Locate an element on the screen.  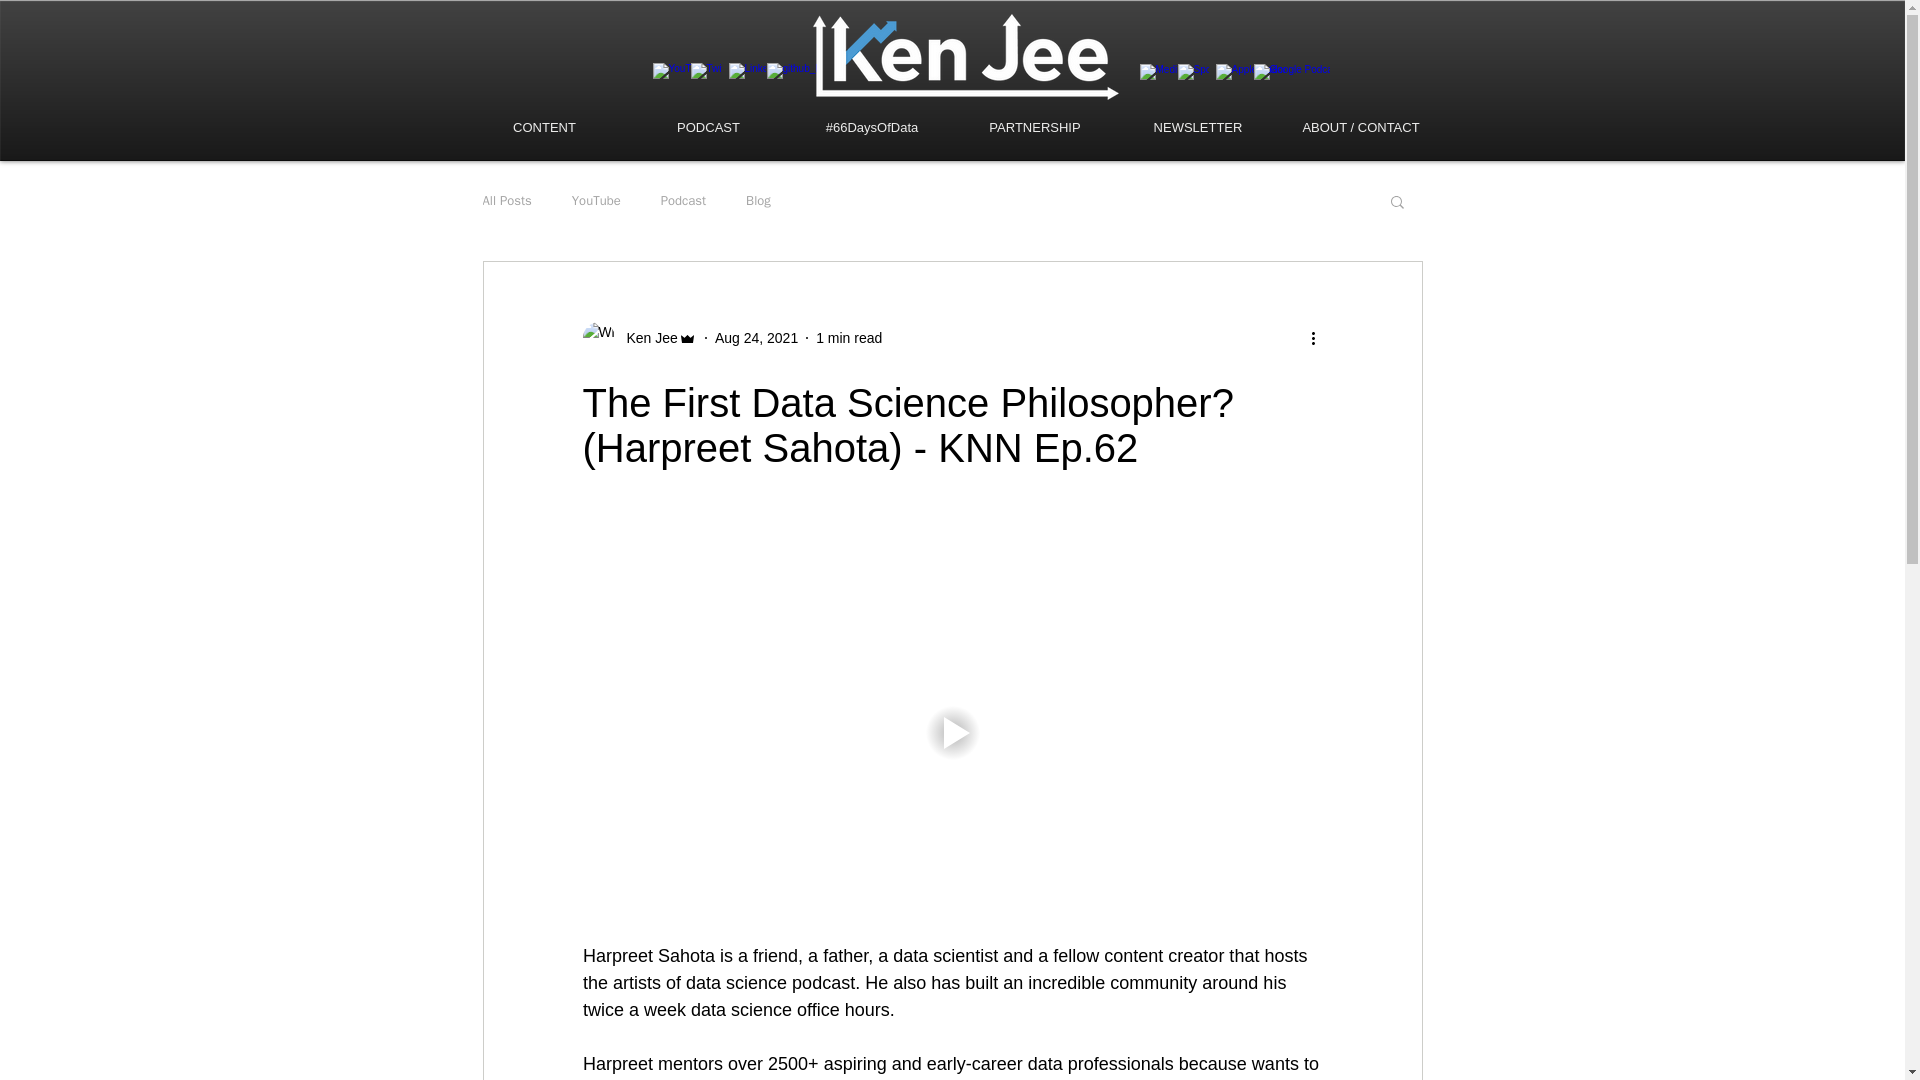
Blog is located at coordinates (758, 200).